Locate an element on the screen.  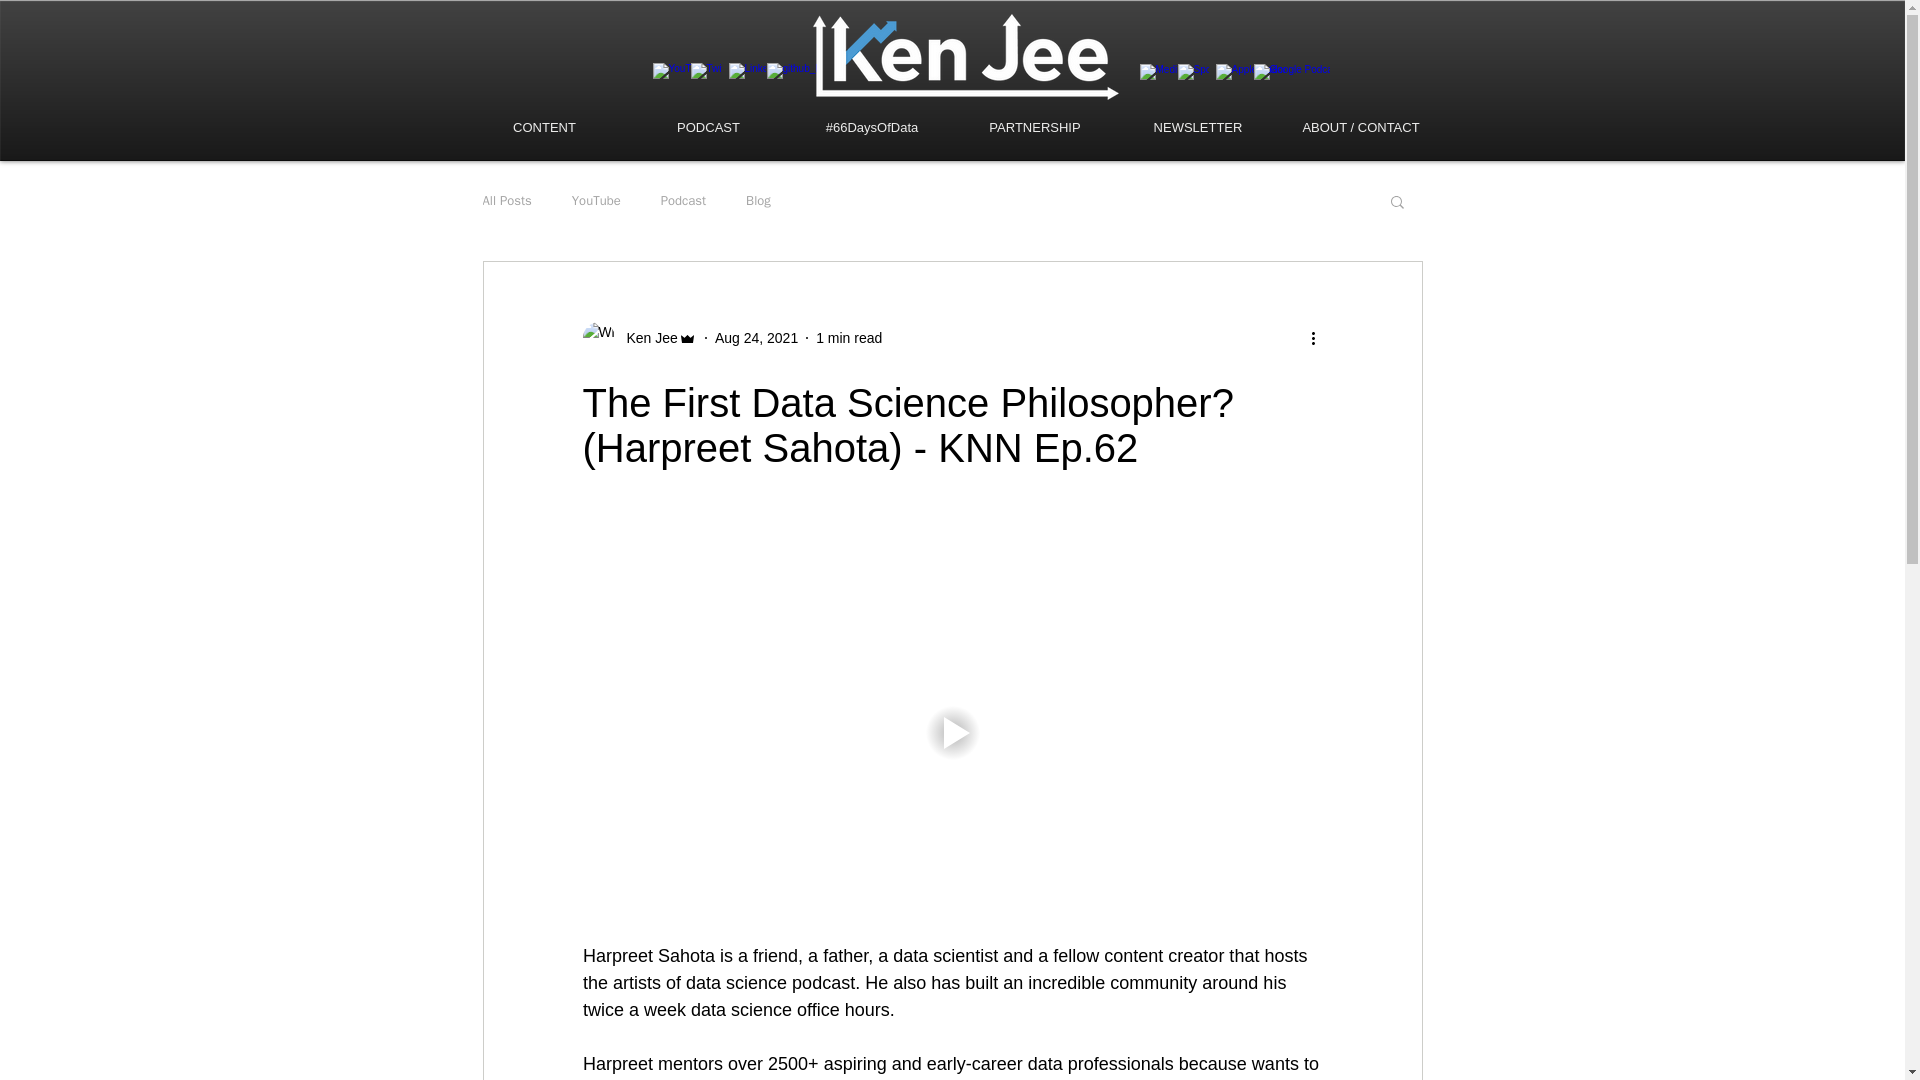
Blog is located at coordinates (758, 200).